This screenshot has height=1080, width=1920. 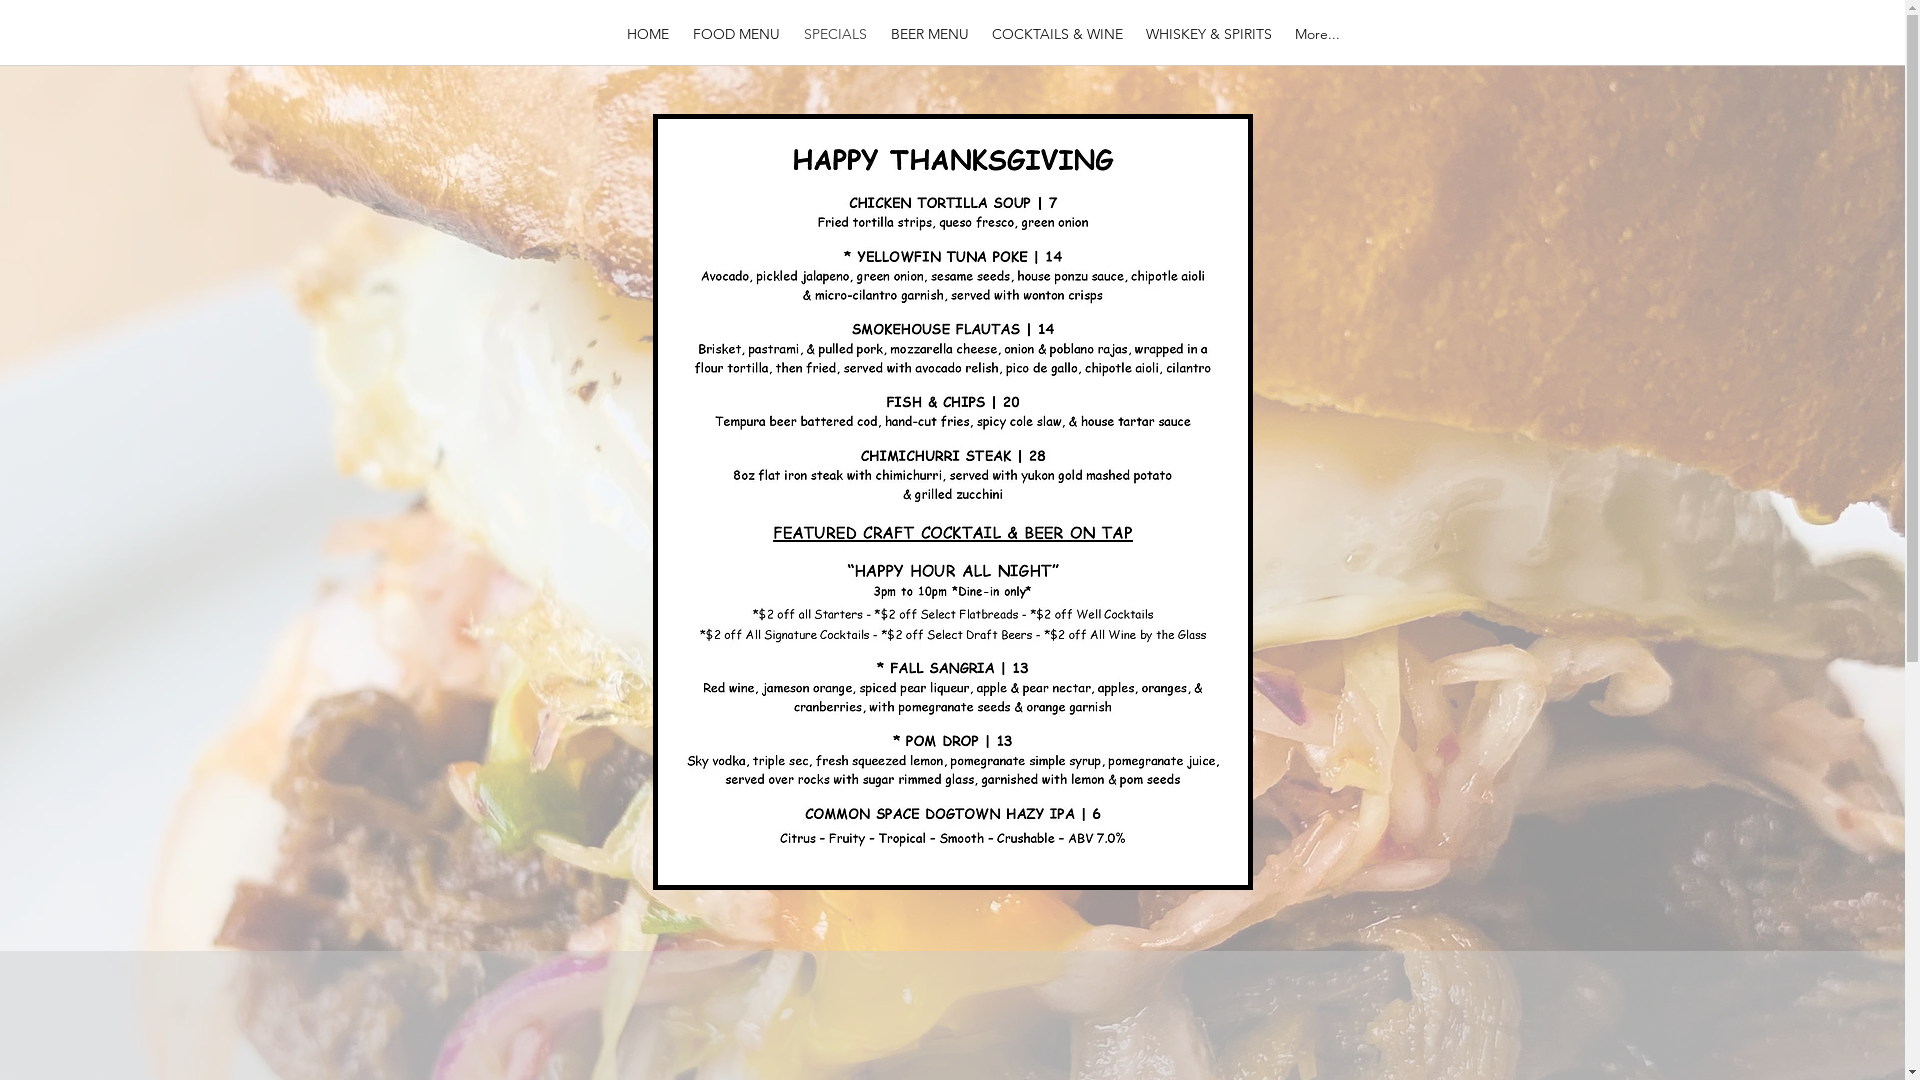 What do you see at coordinates (836, 34) in the screenshot?
I see `SPECIALS` at bounding box center [836, 34].